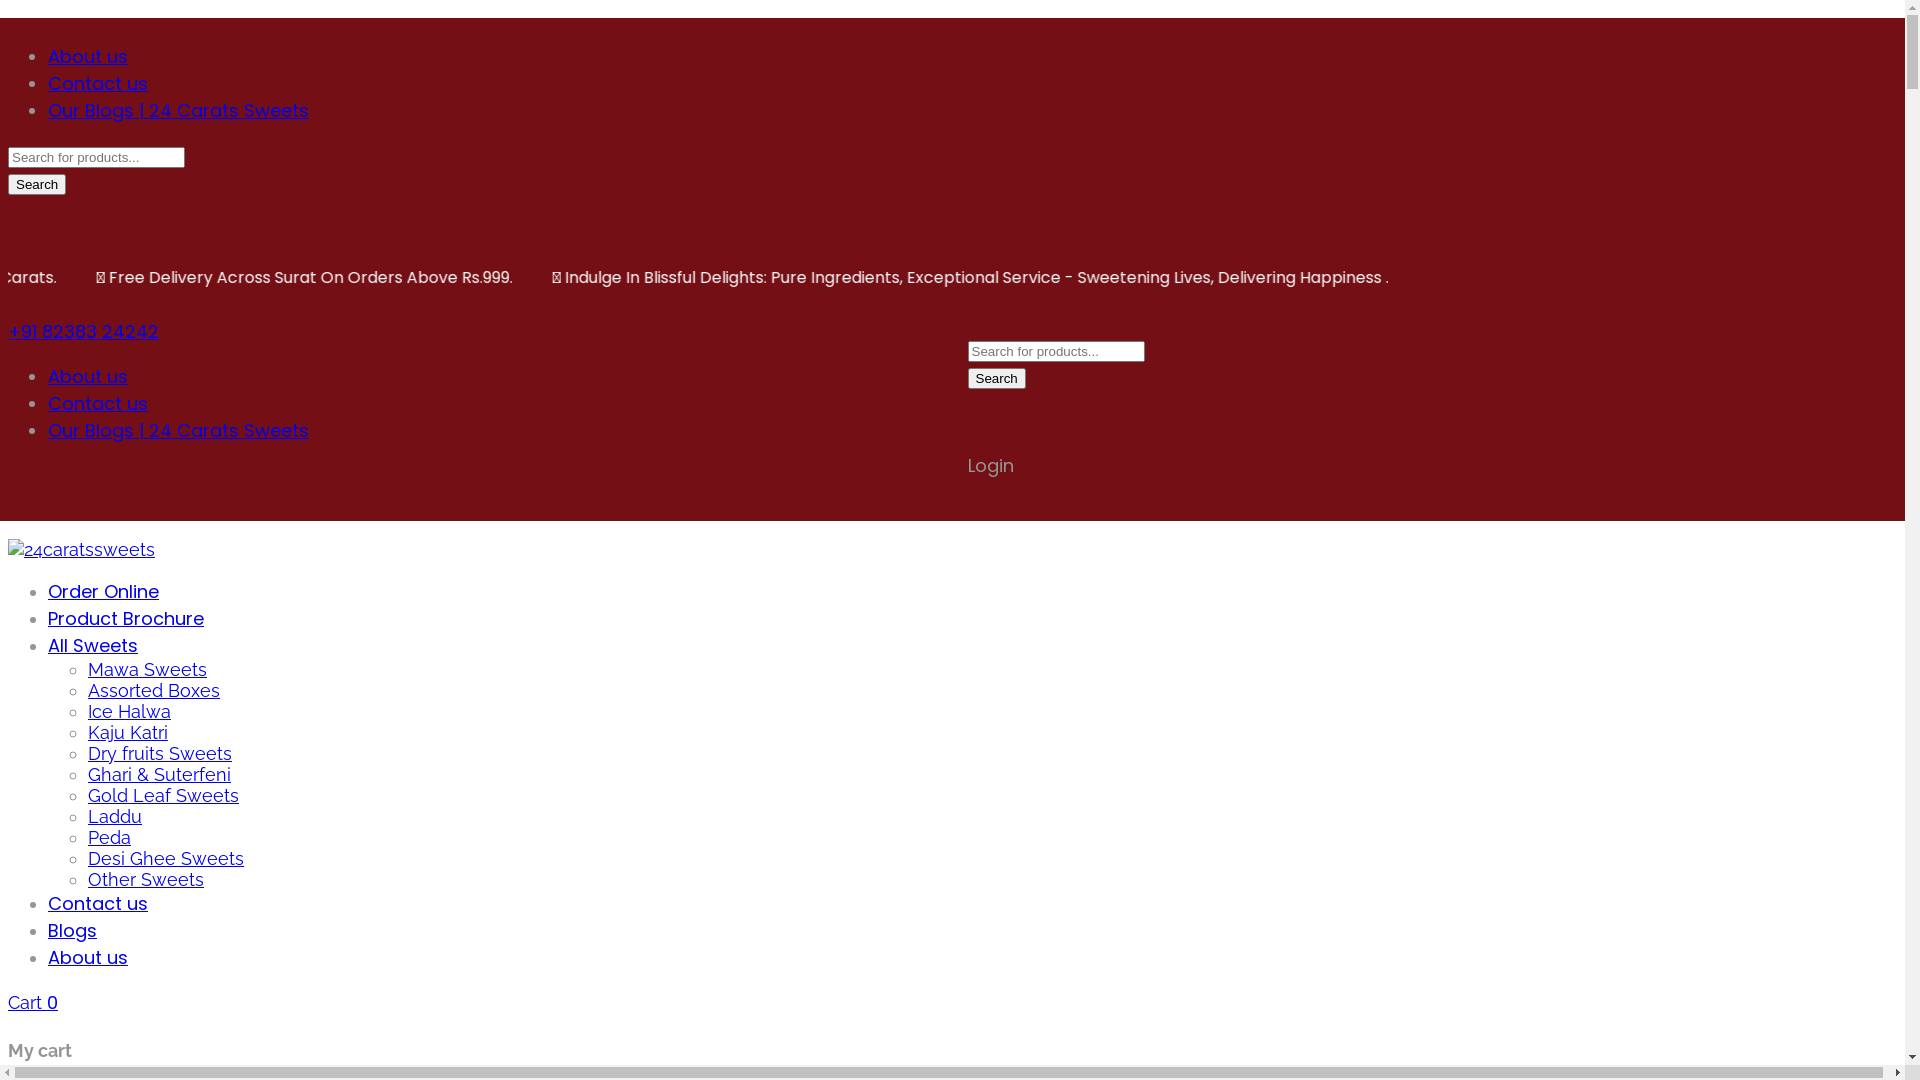 The height and width of the screenshot is (1080, 1920). Describe the element at coordinates (93, 646) in the screenshot. I see `All Sweets` at that location.